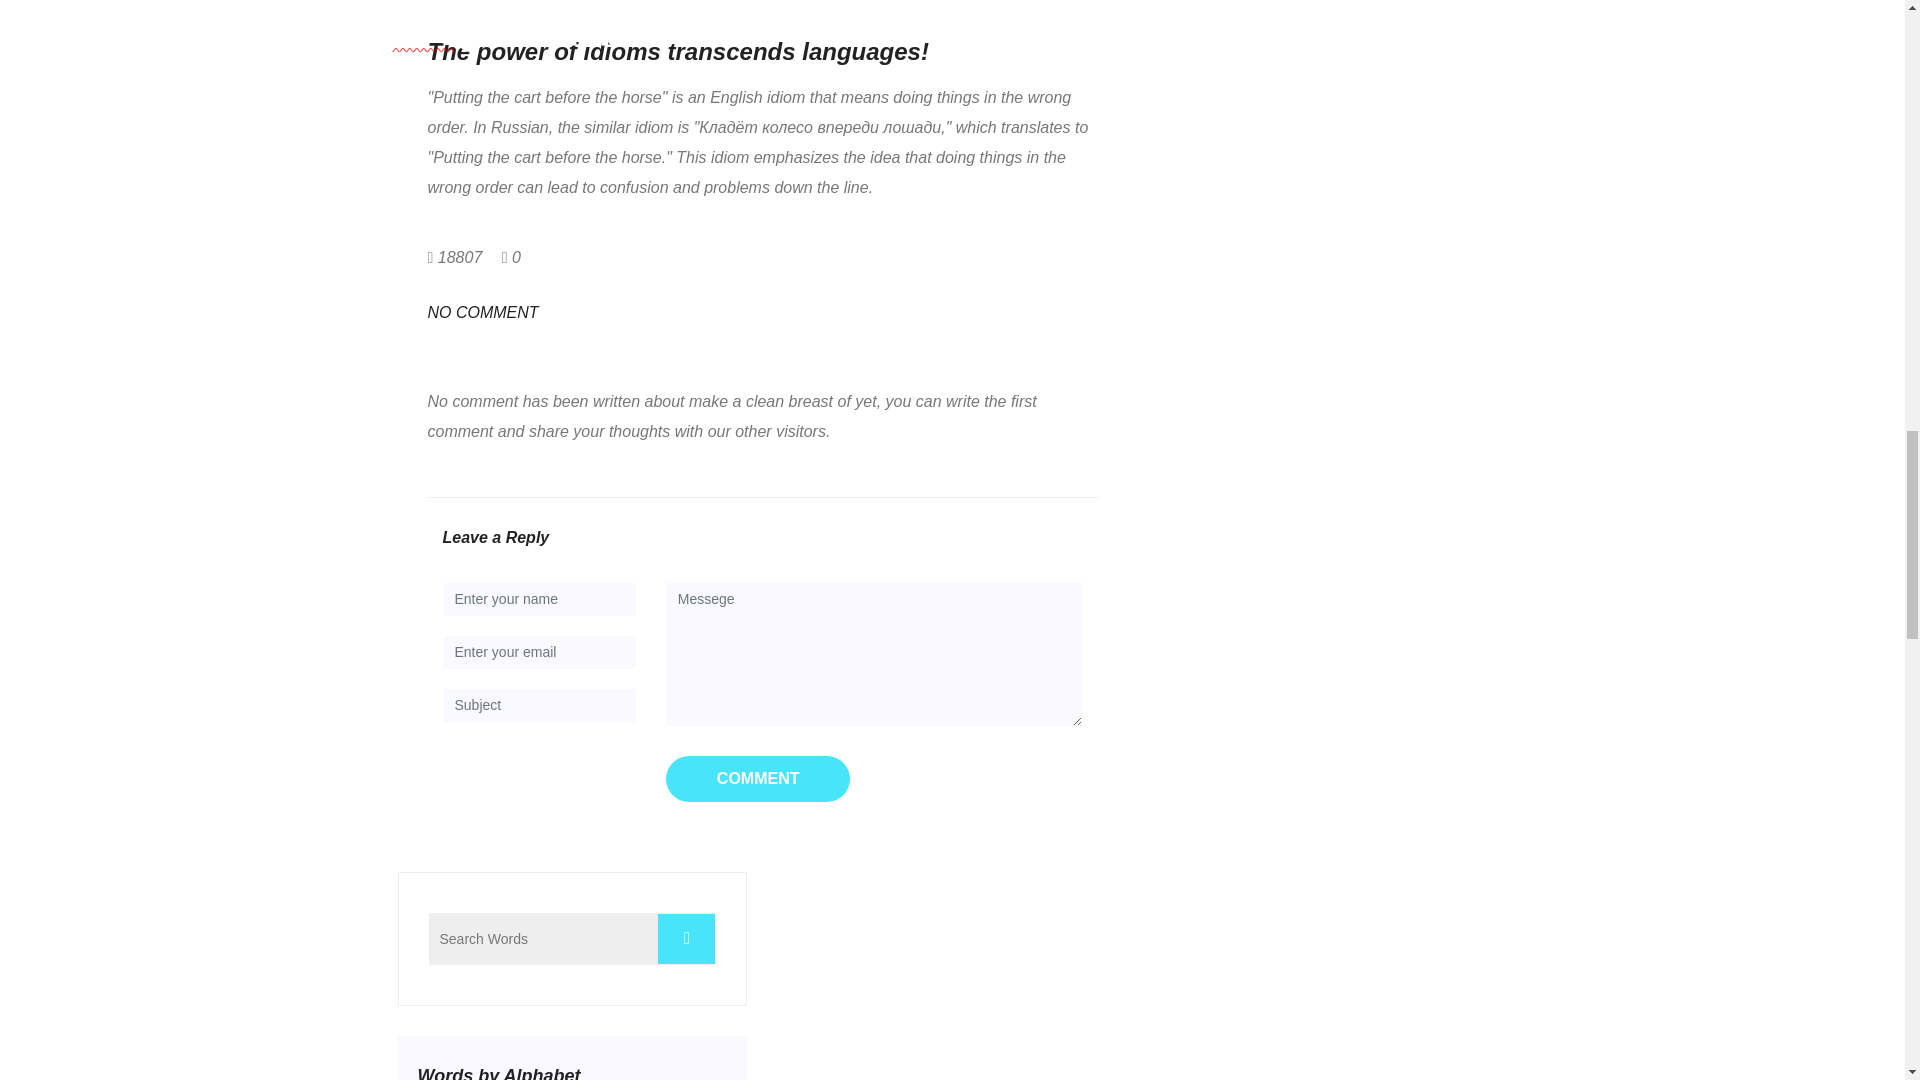 The image size is (1920, 1080). I want to click on COMMENT, so click(758, 779).